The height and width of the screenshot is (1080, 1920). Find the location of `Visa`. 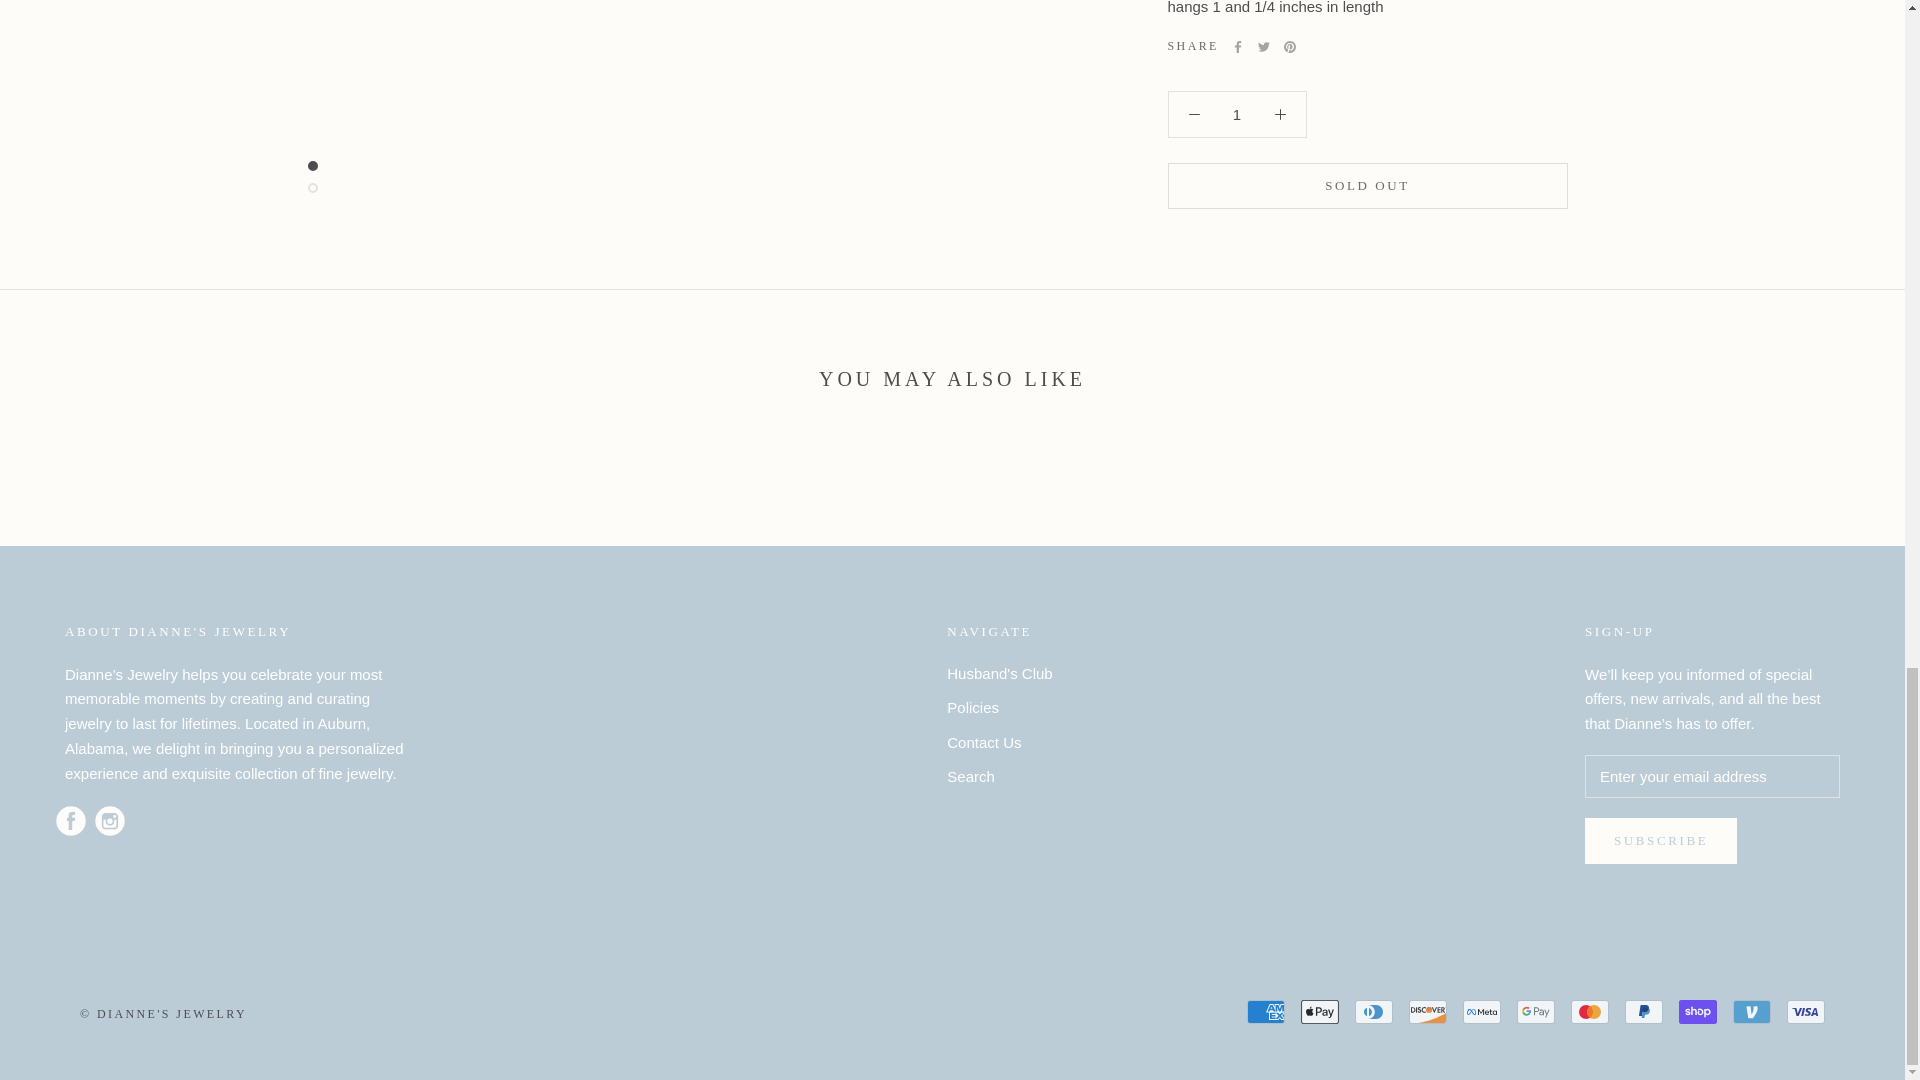

Visa is located at coordinates (1806, 1012).